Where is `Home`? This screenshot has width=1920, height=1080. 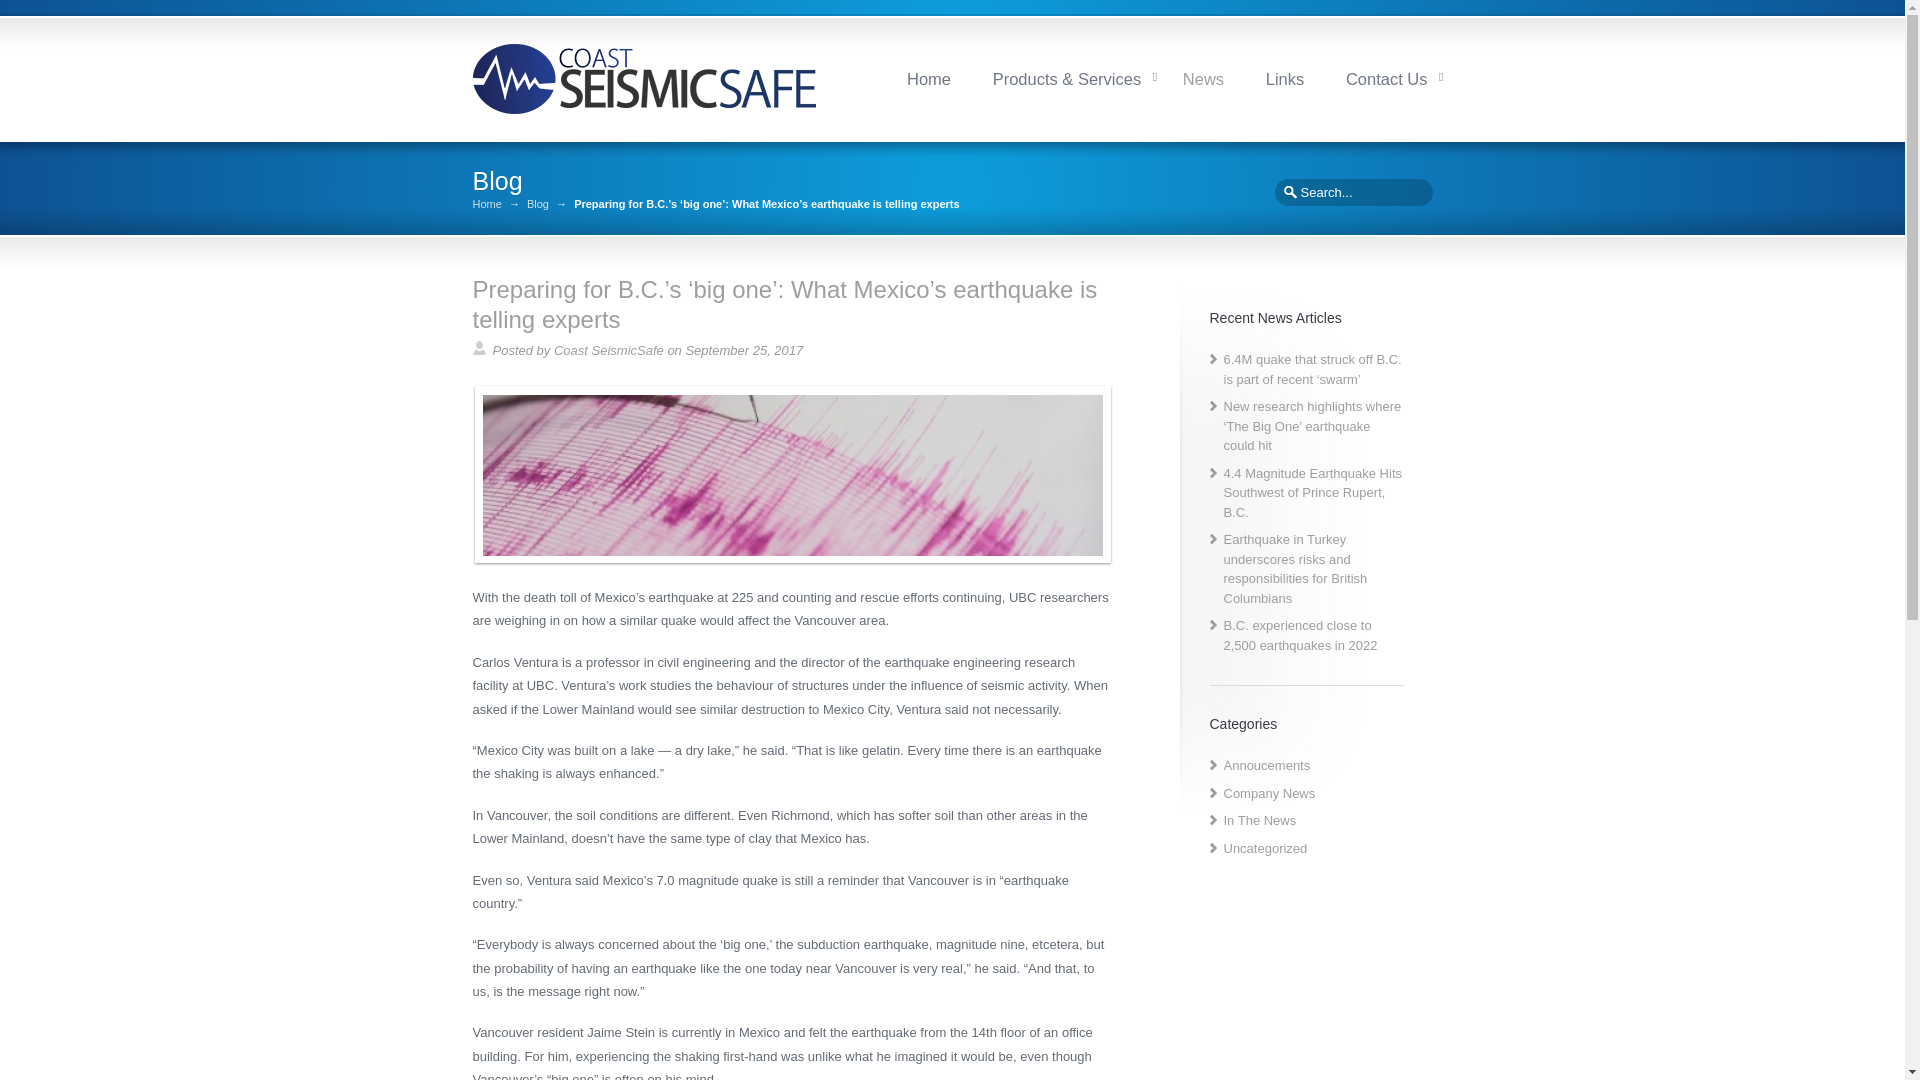
Home is located at coordinates (929, 78).